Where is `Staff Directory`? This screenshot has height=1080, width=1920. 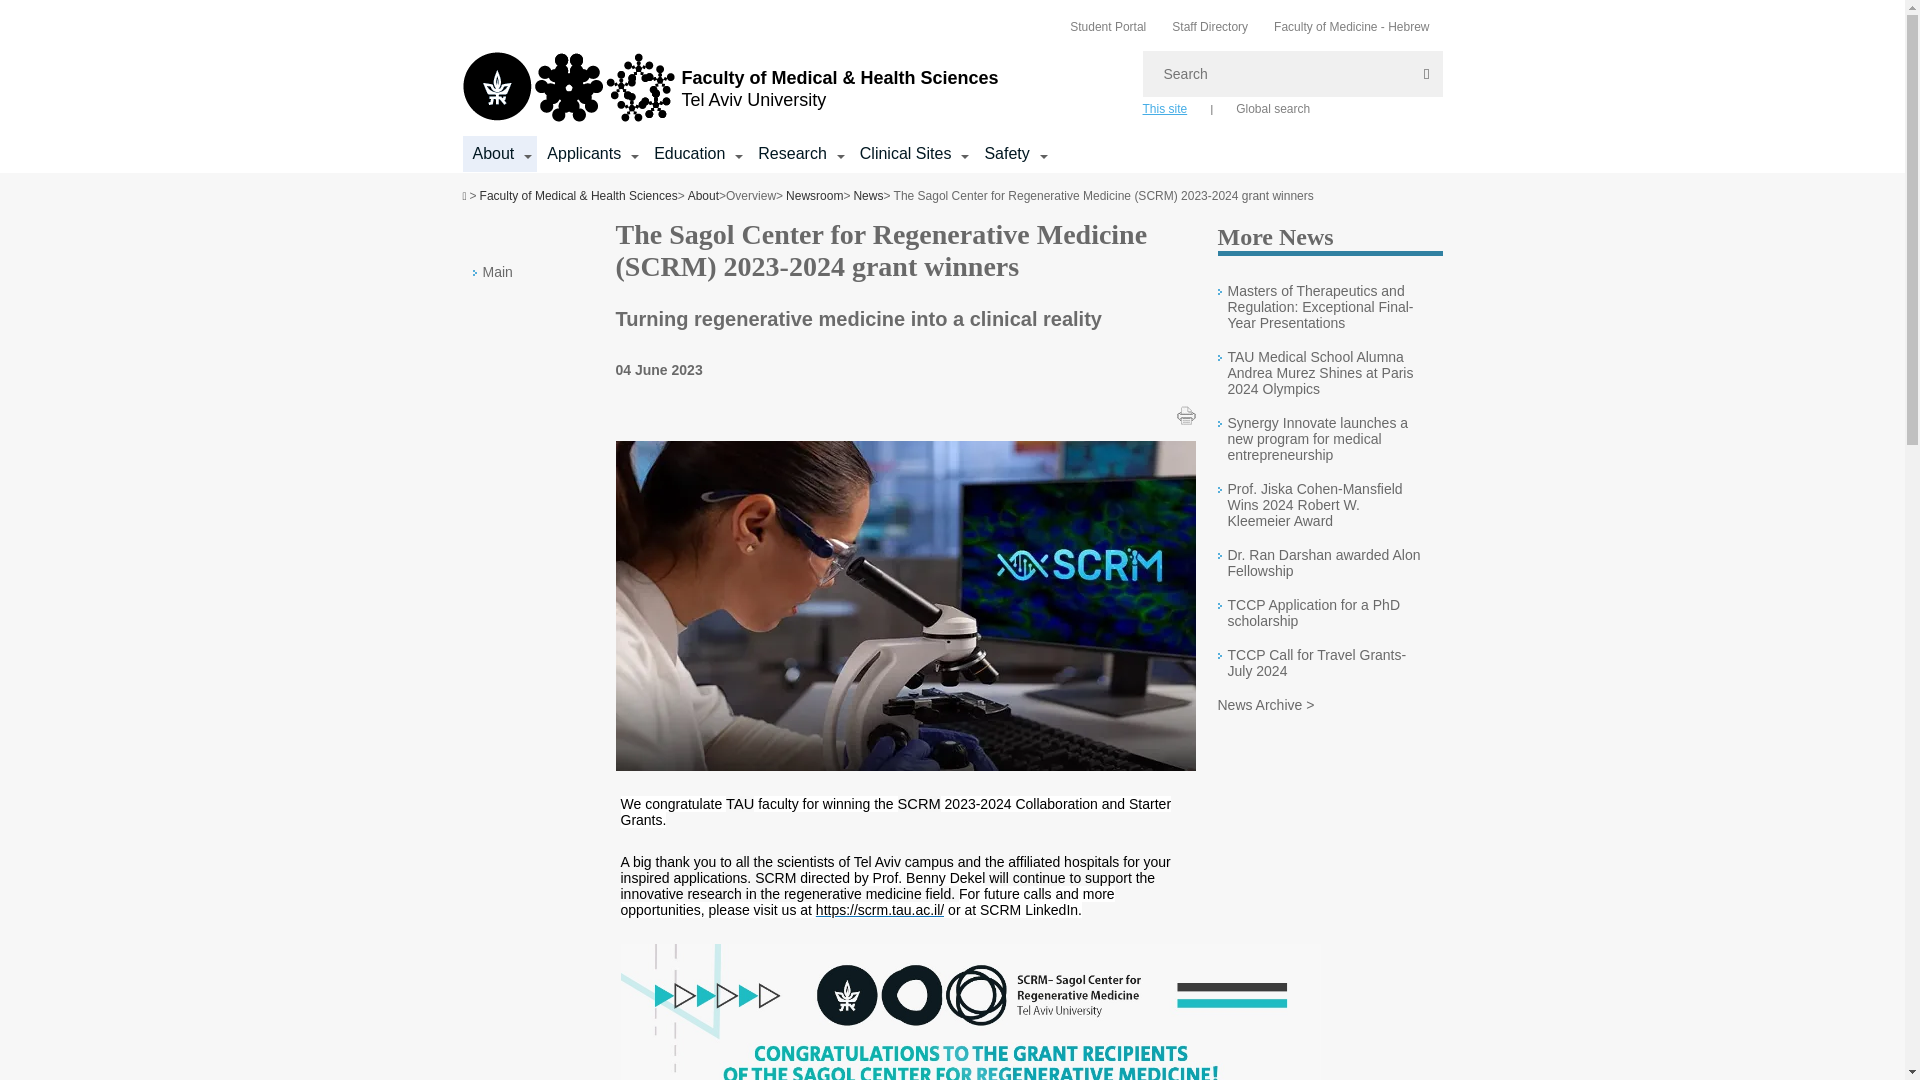
Staff Directory is located at coordinates (1210, 26).